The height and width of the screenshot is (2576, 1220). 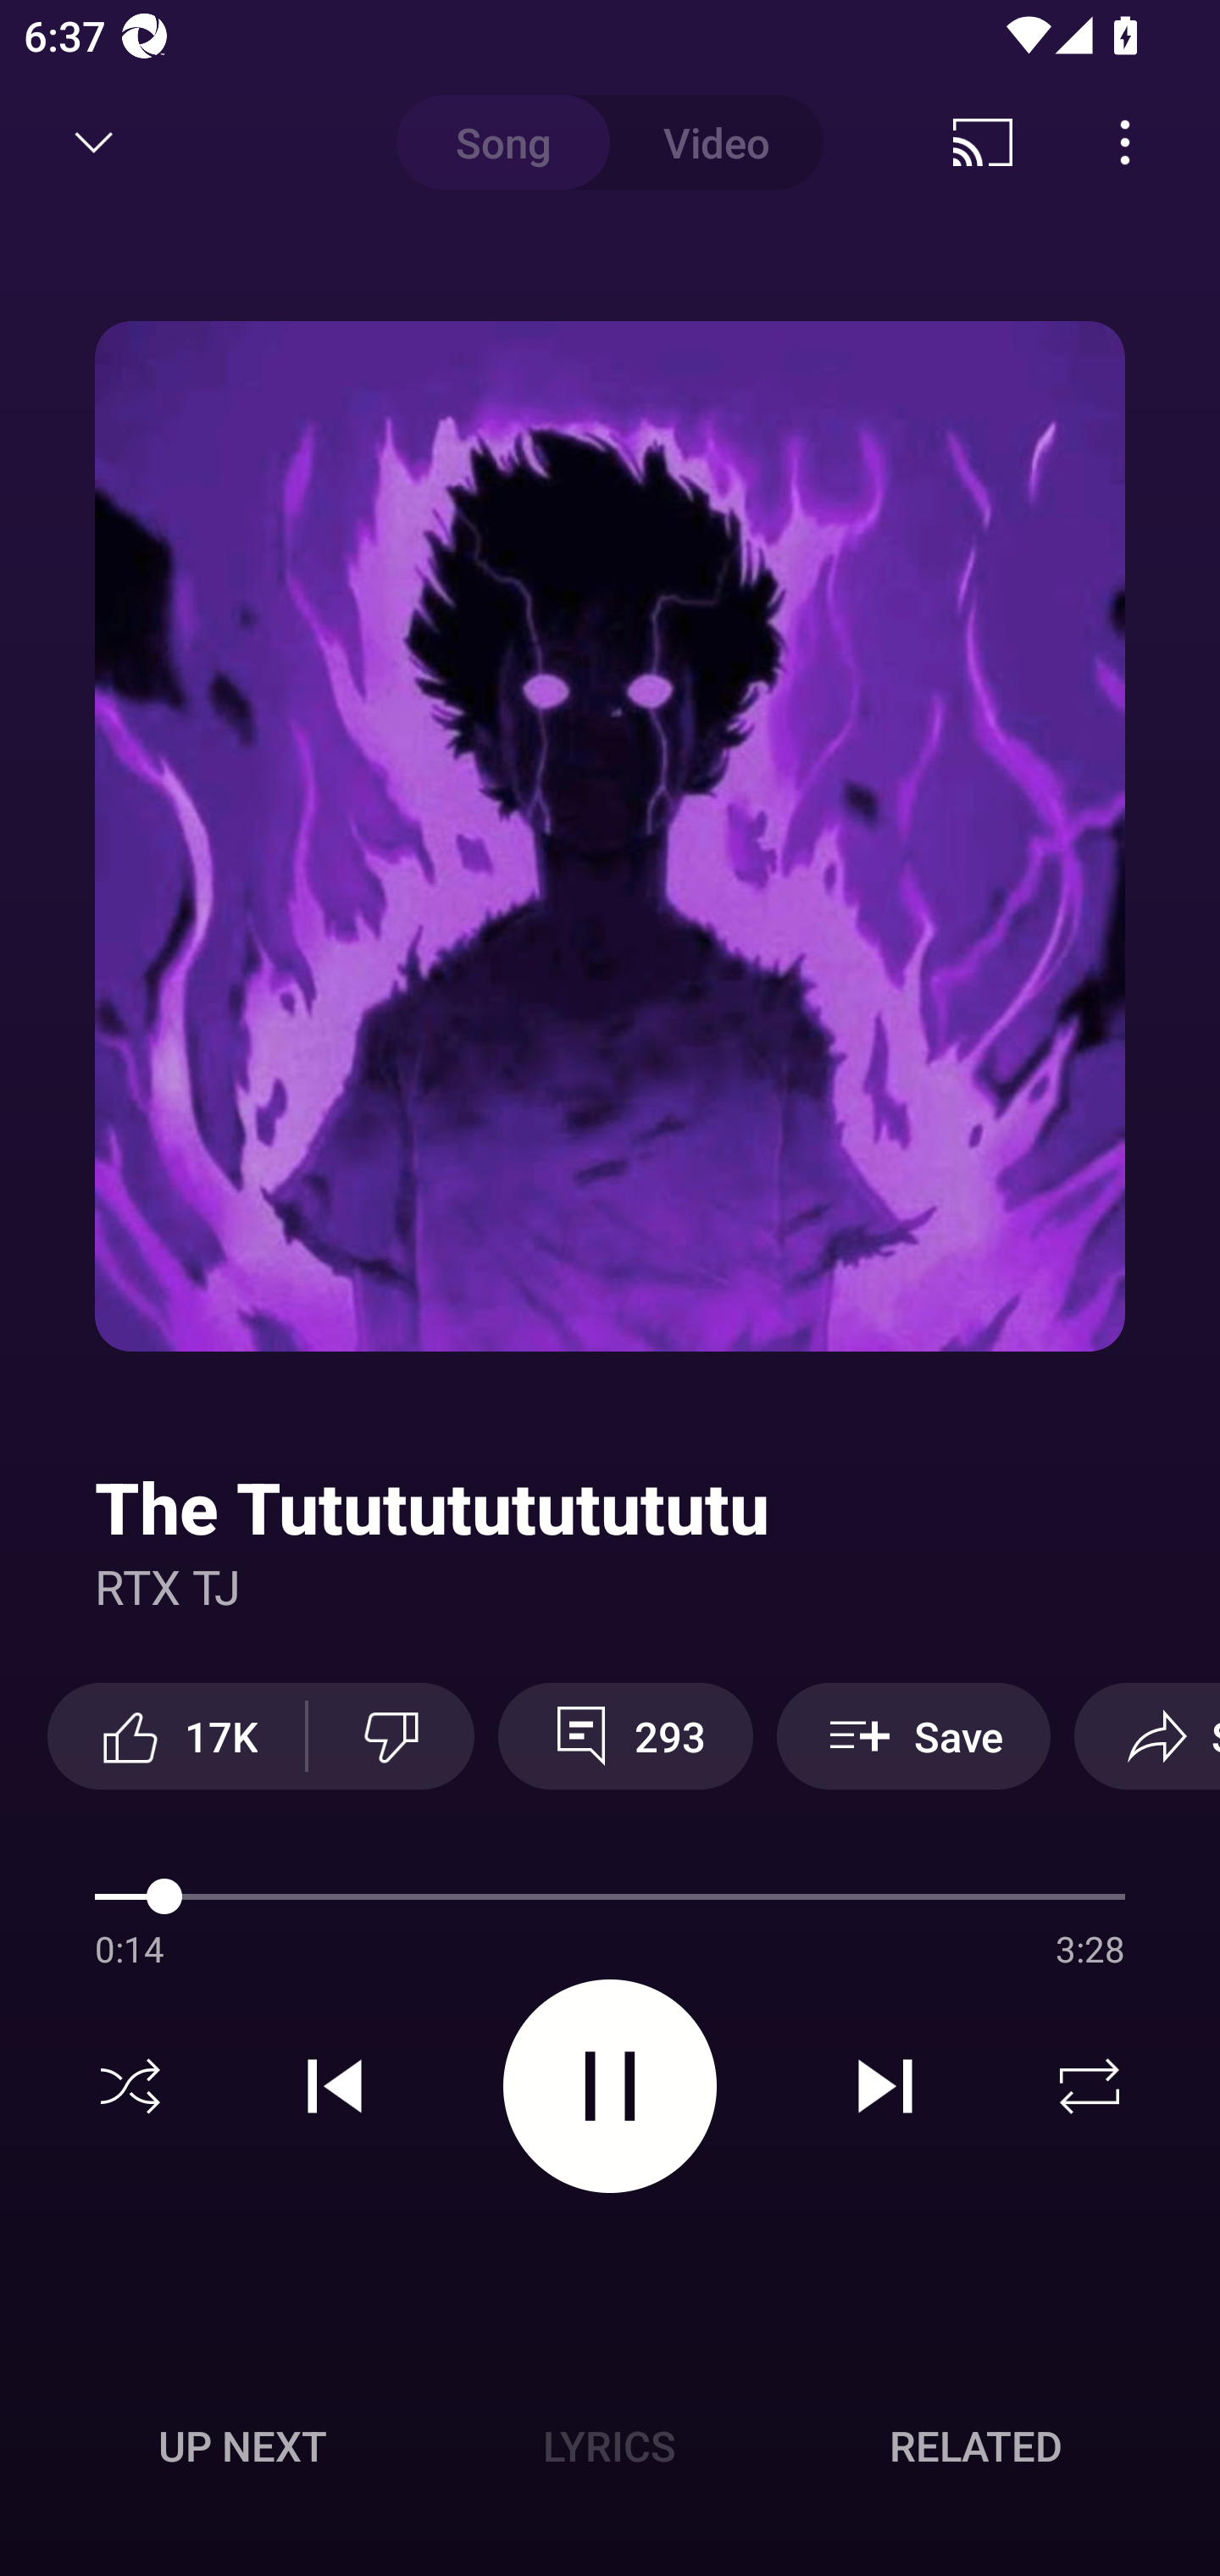 What do you see at coordinates (1147, 1735) in the screenshot?
I see `Share` at bounding box center [1147, 1735].